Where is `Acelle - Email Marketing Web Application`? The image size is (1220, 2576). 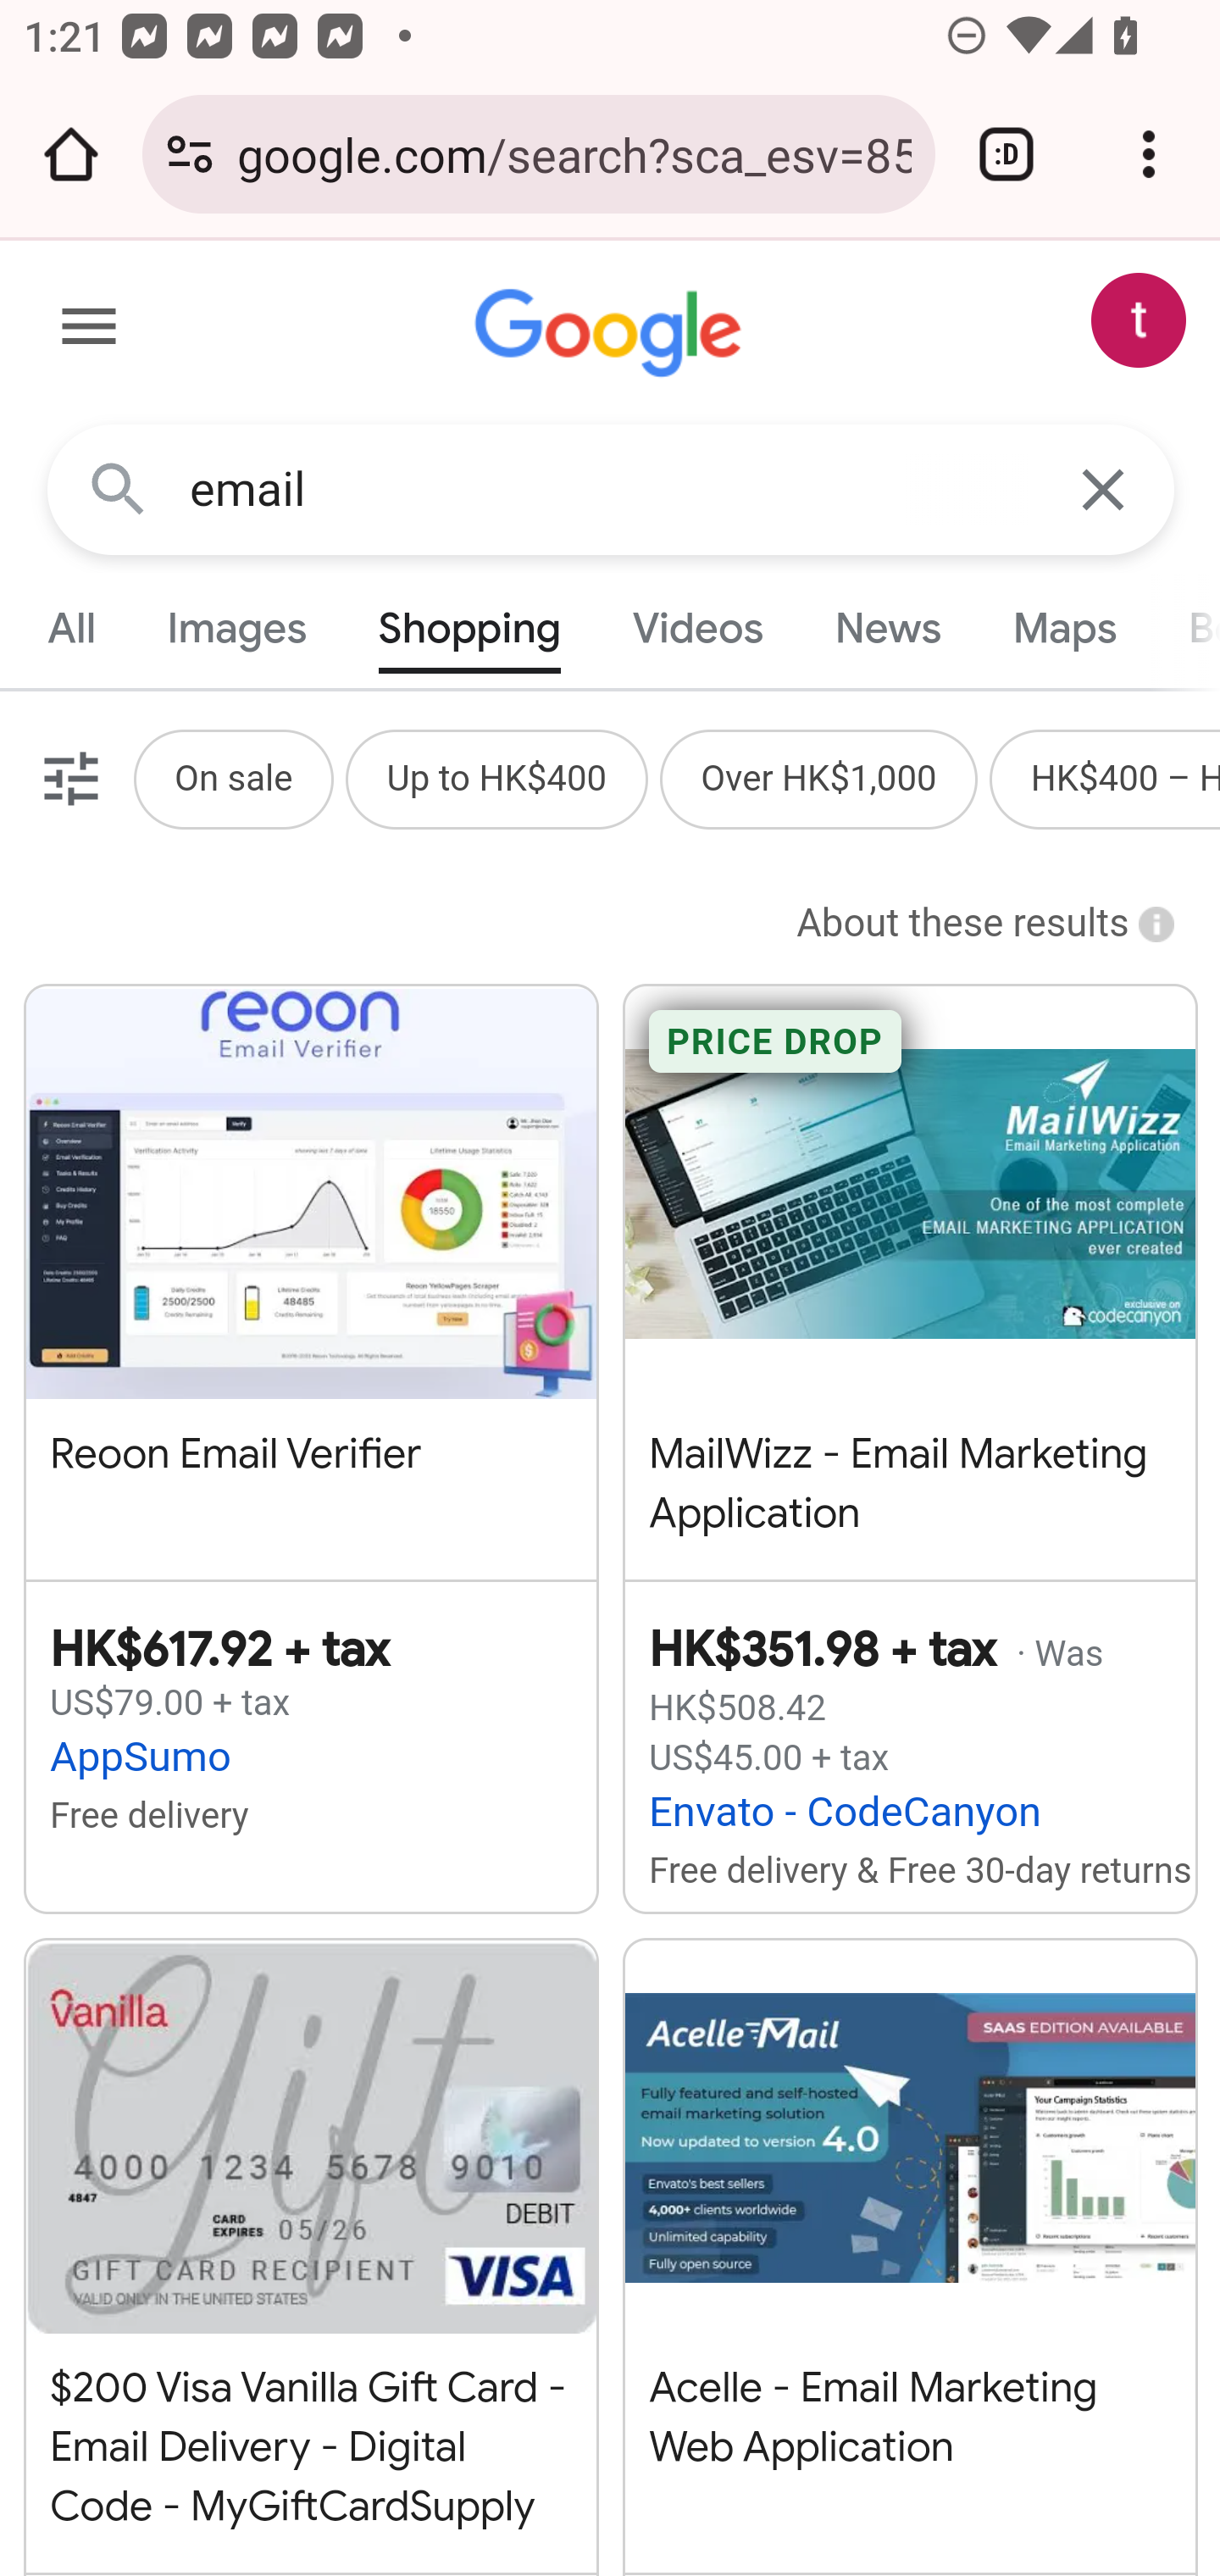 Acelle - Email Marketing Web Application is located at coordinates (910, 2240).